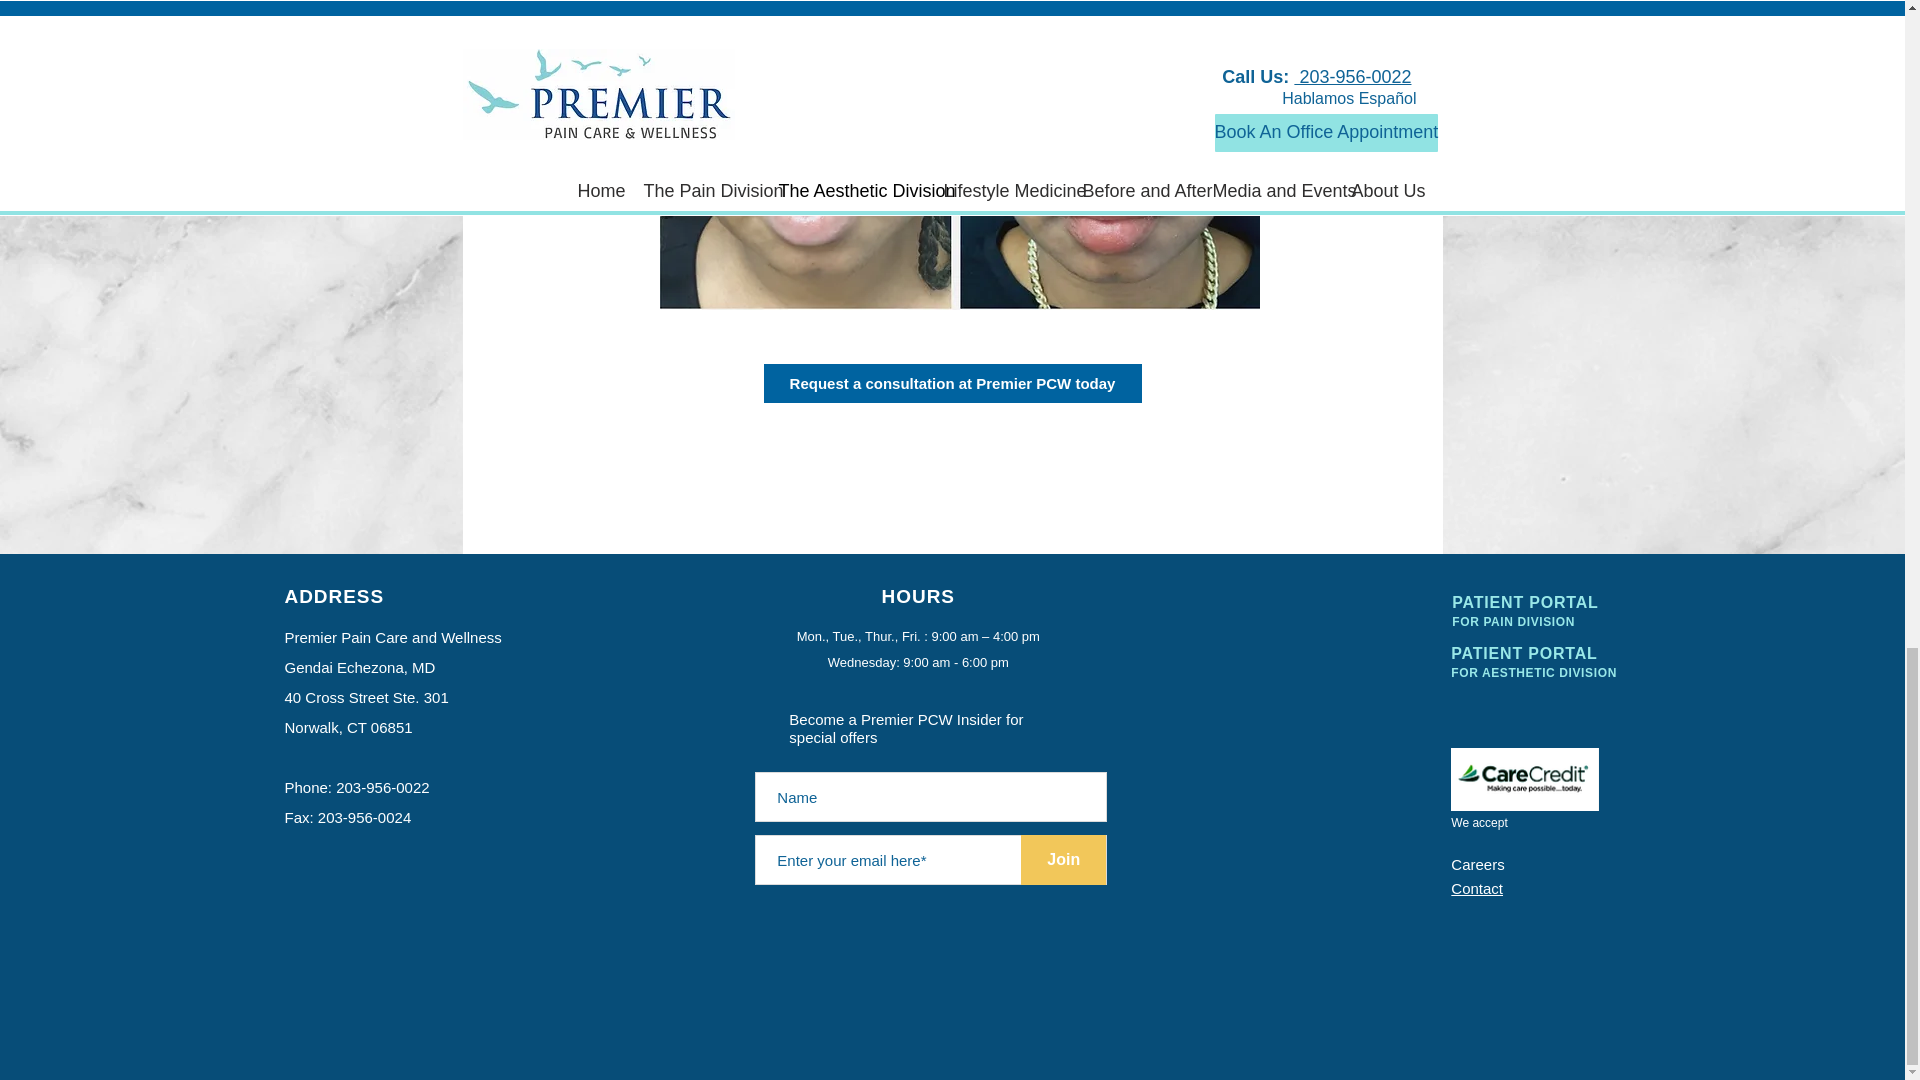  I want to click on Request a consultation at Premier PCW today, so click(1564, 621).